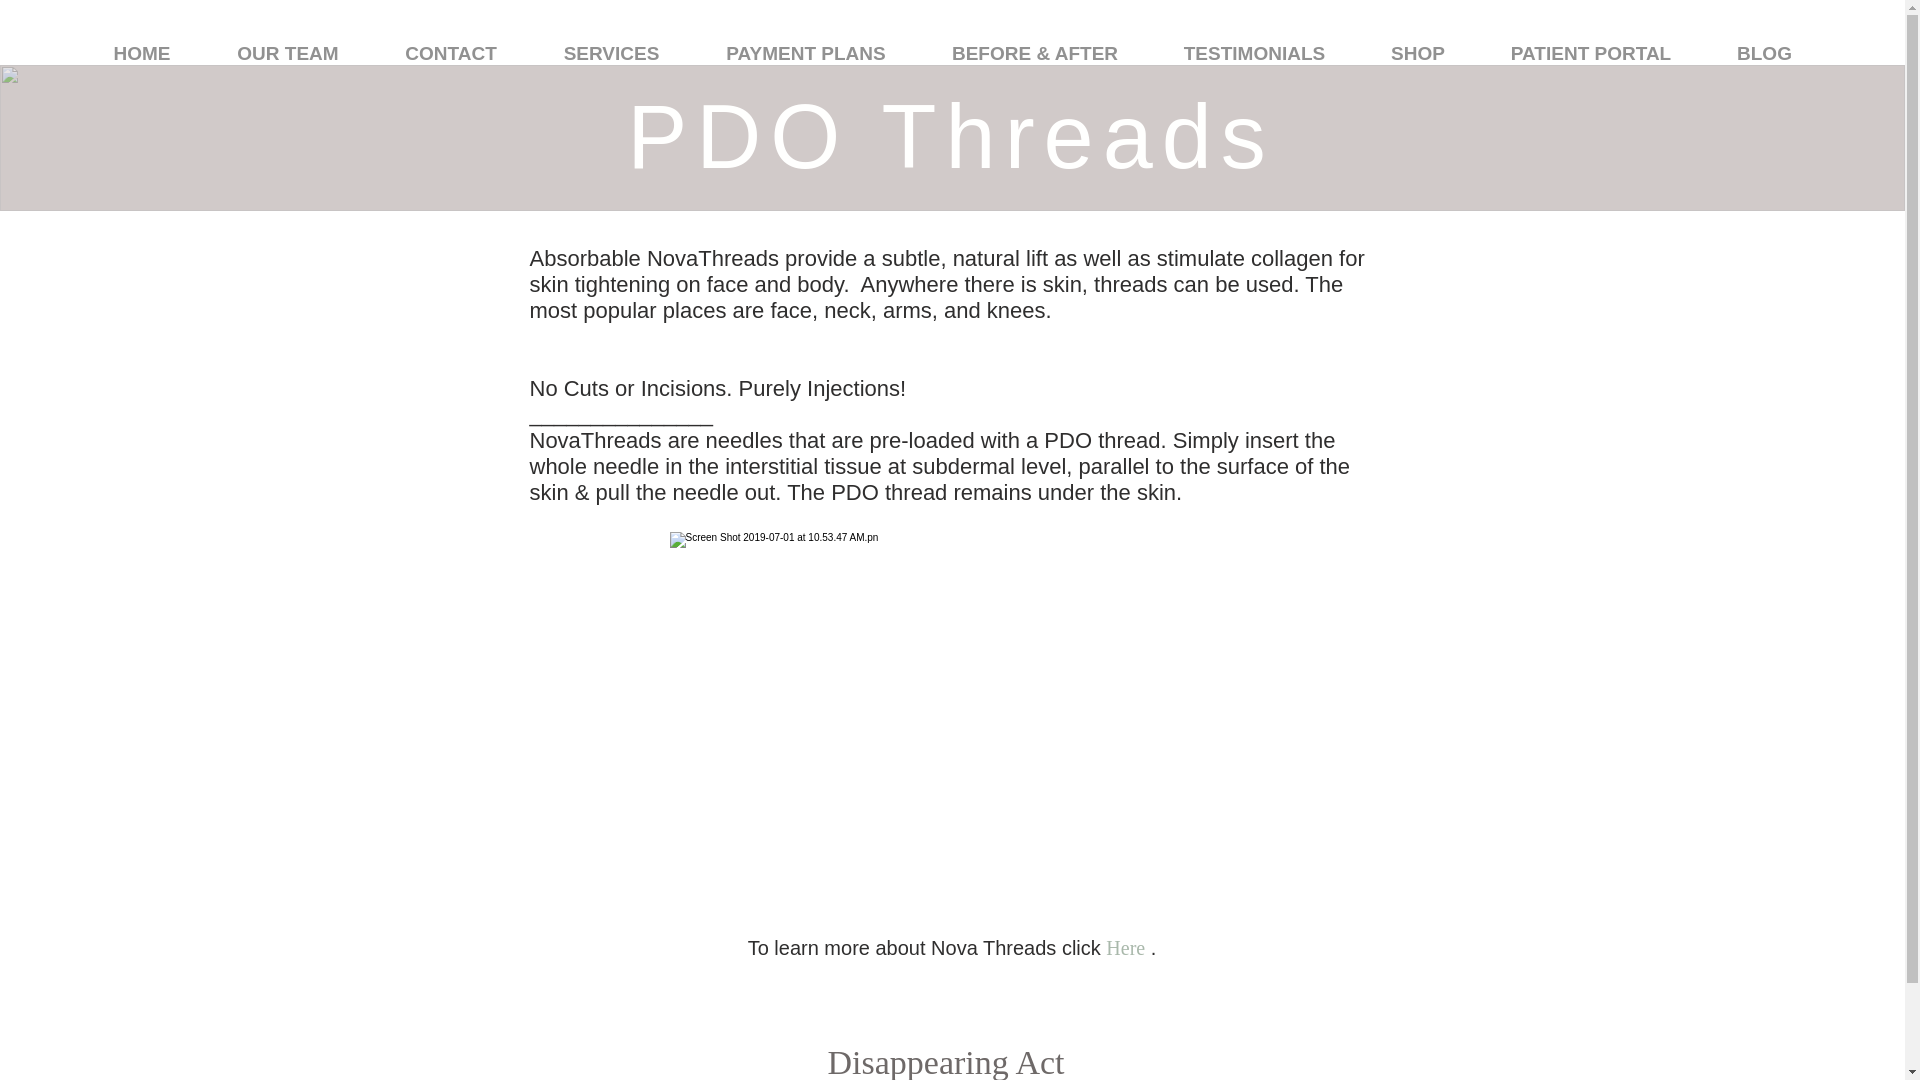  I want to click on SERVICES, so click(611, 52).